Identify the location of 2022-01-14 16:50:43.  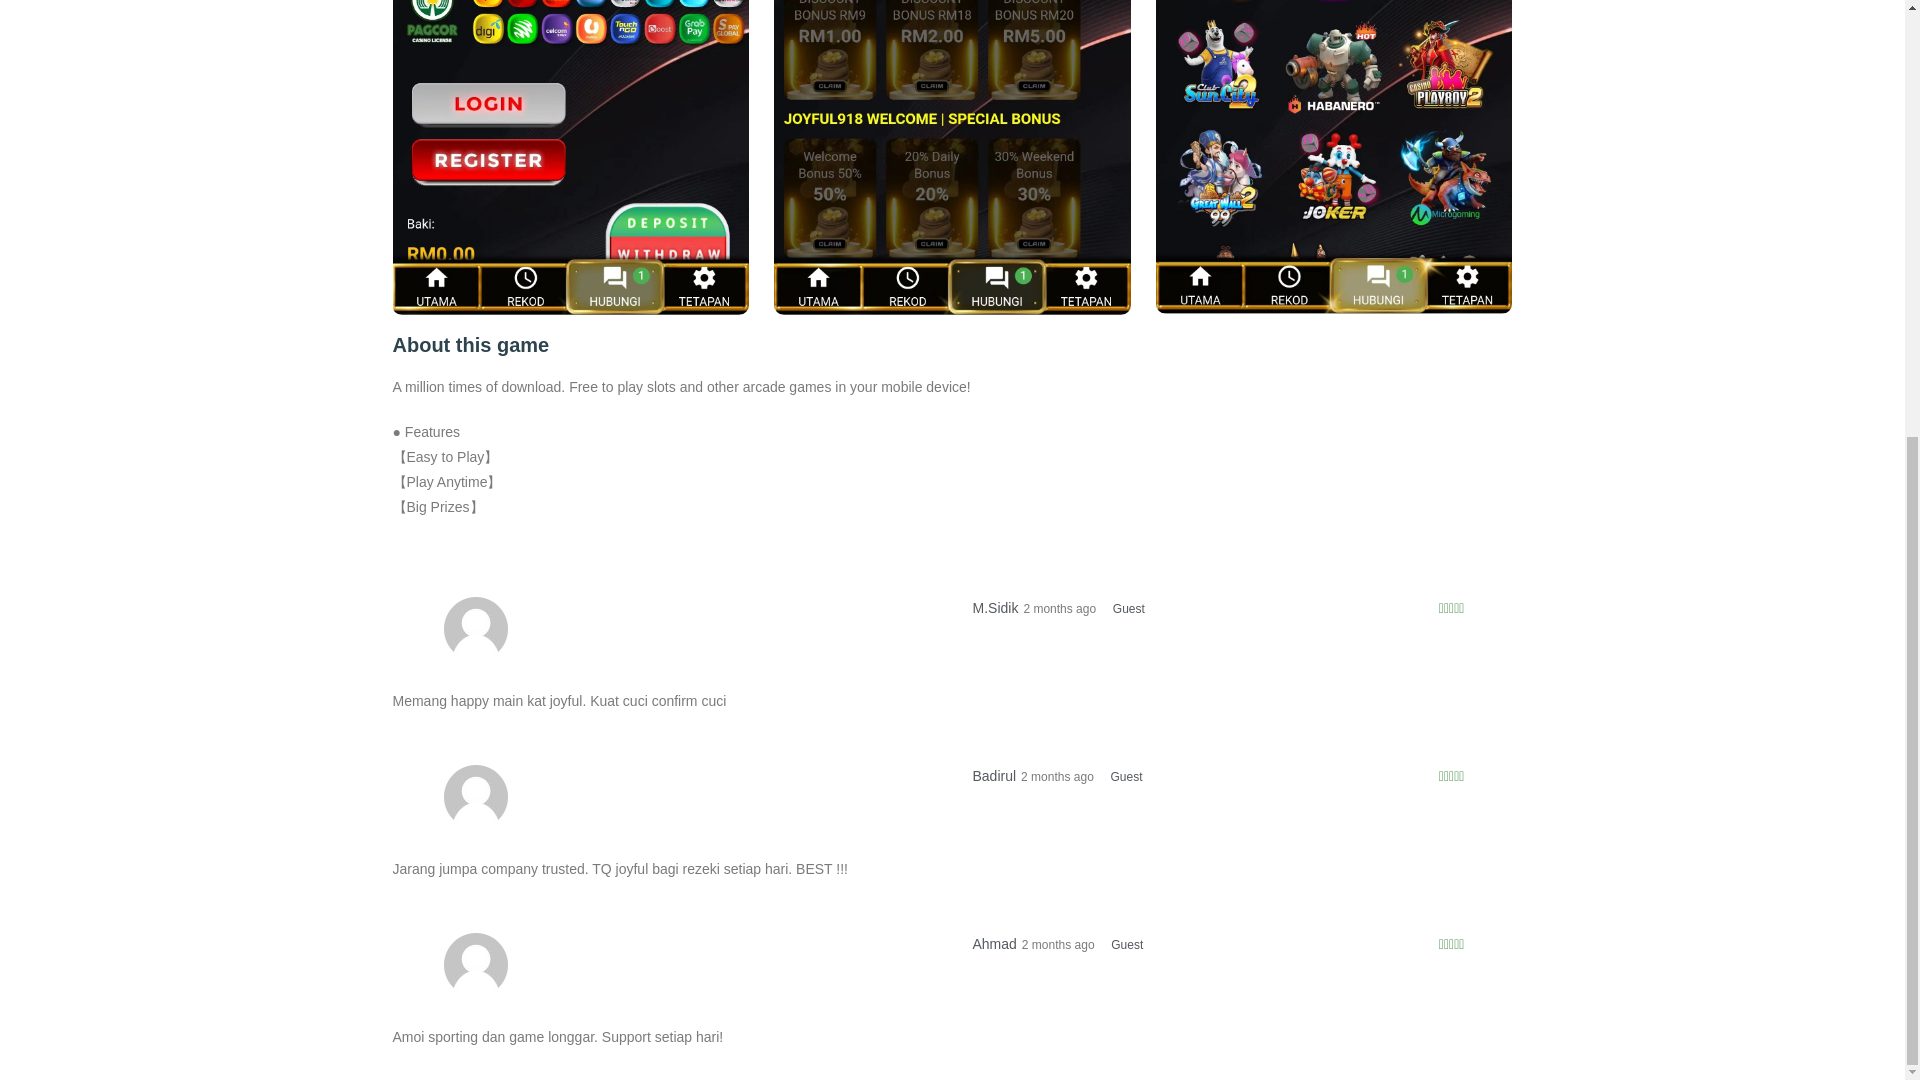
(1082, 944).